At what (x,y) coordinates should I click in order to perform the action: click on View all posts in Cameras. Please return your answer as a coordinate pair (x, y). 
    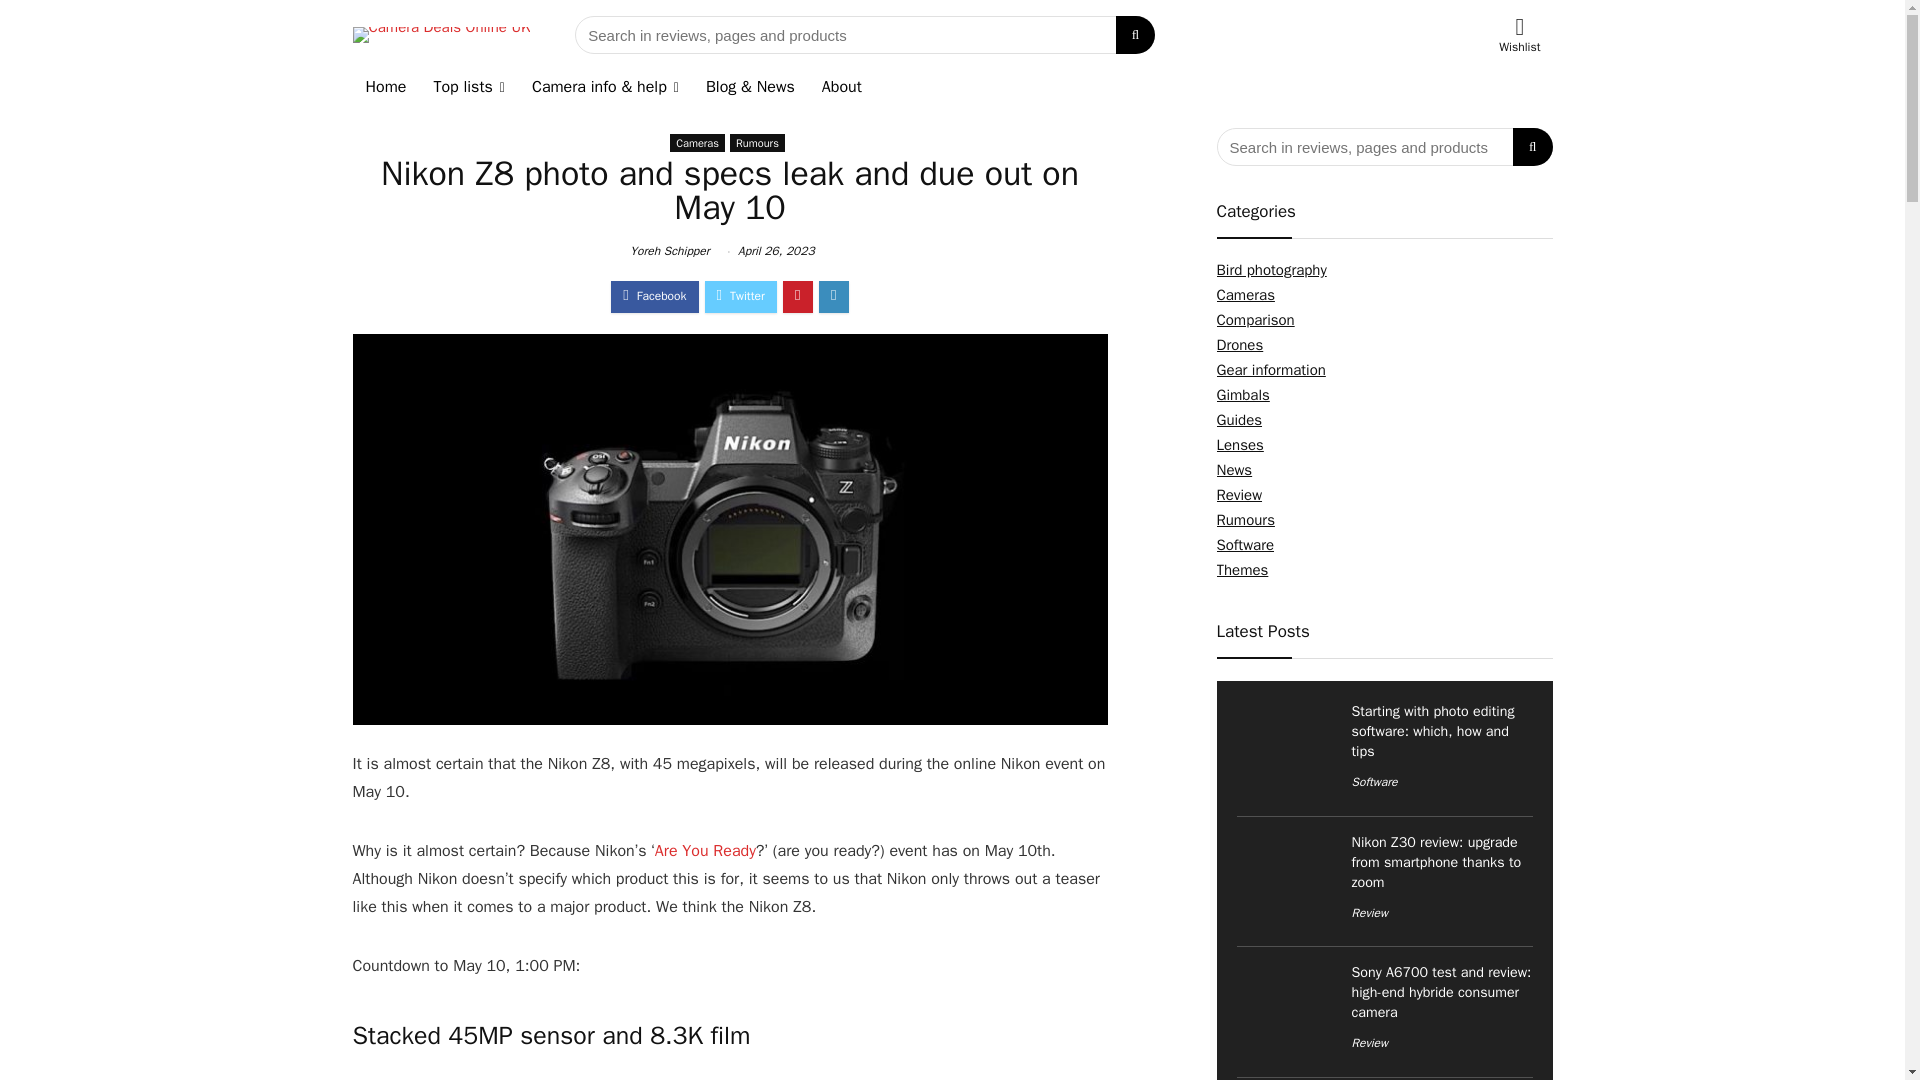
    Looking at the image, I should click on (698, 142).